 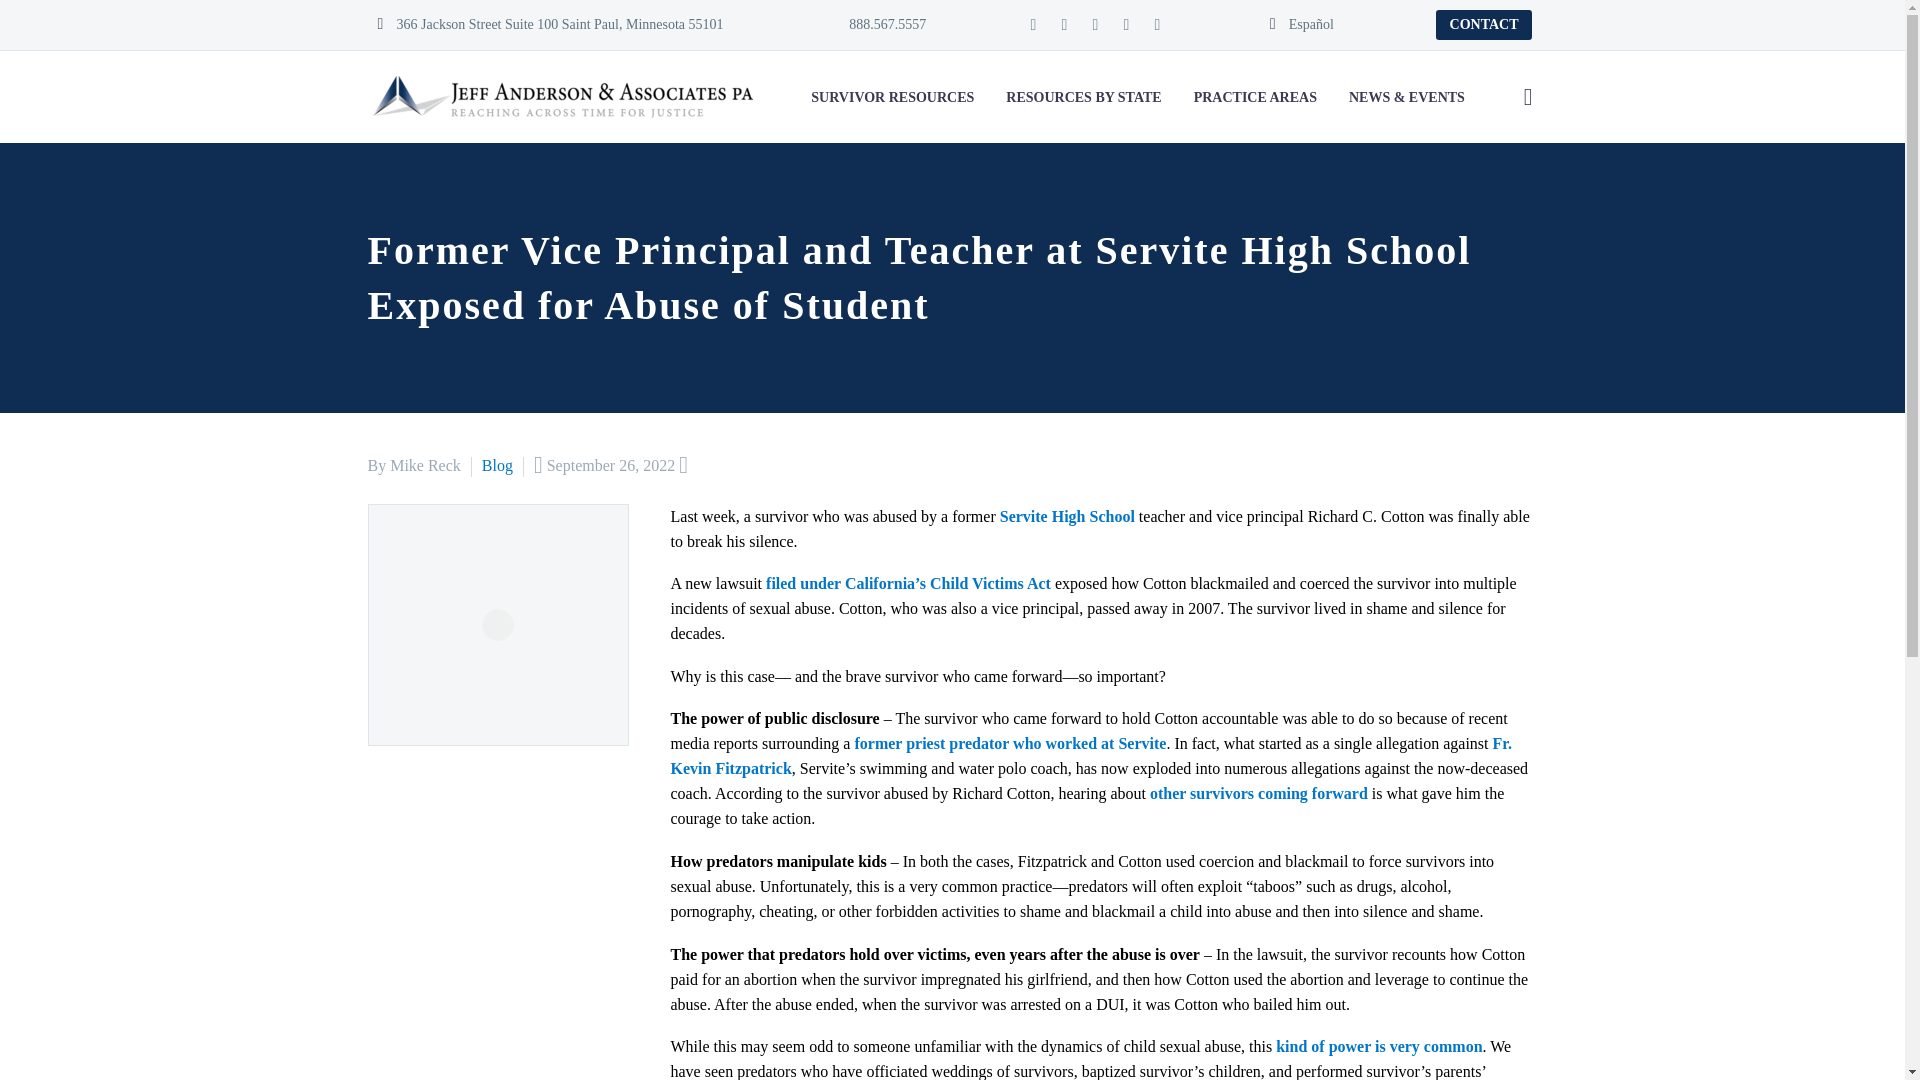 What do you see at coordinates (496, 465) in the screenshot?
I see `View all posts in Blog` at bounding box center [496, 465].